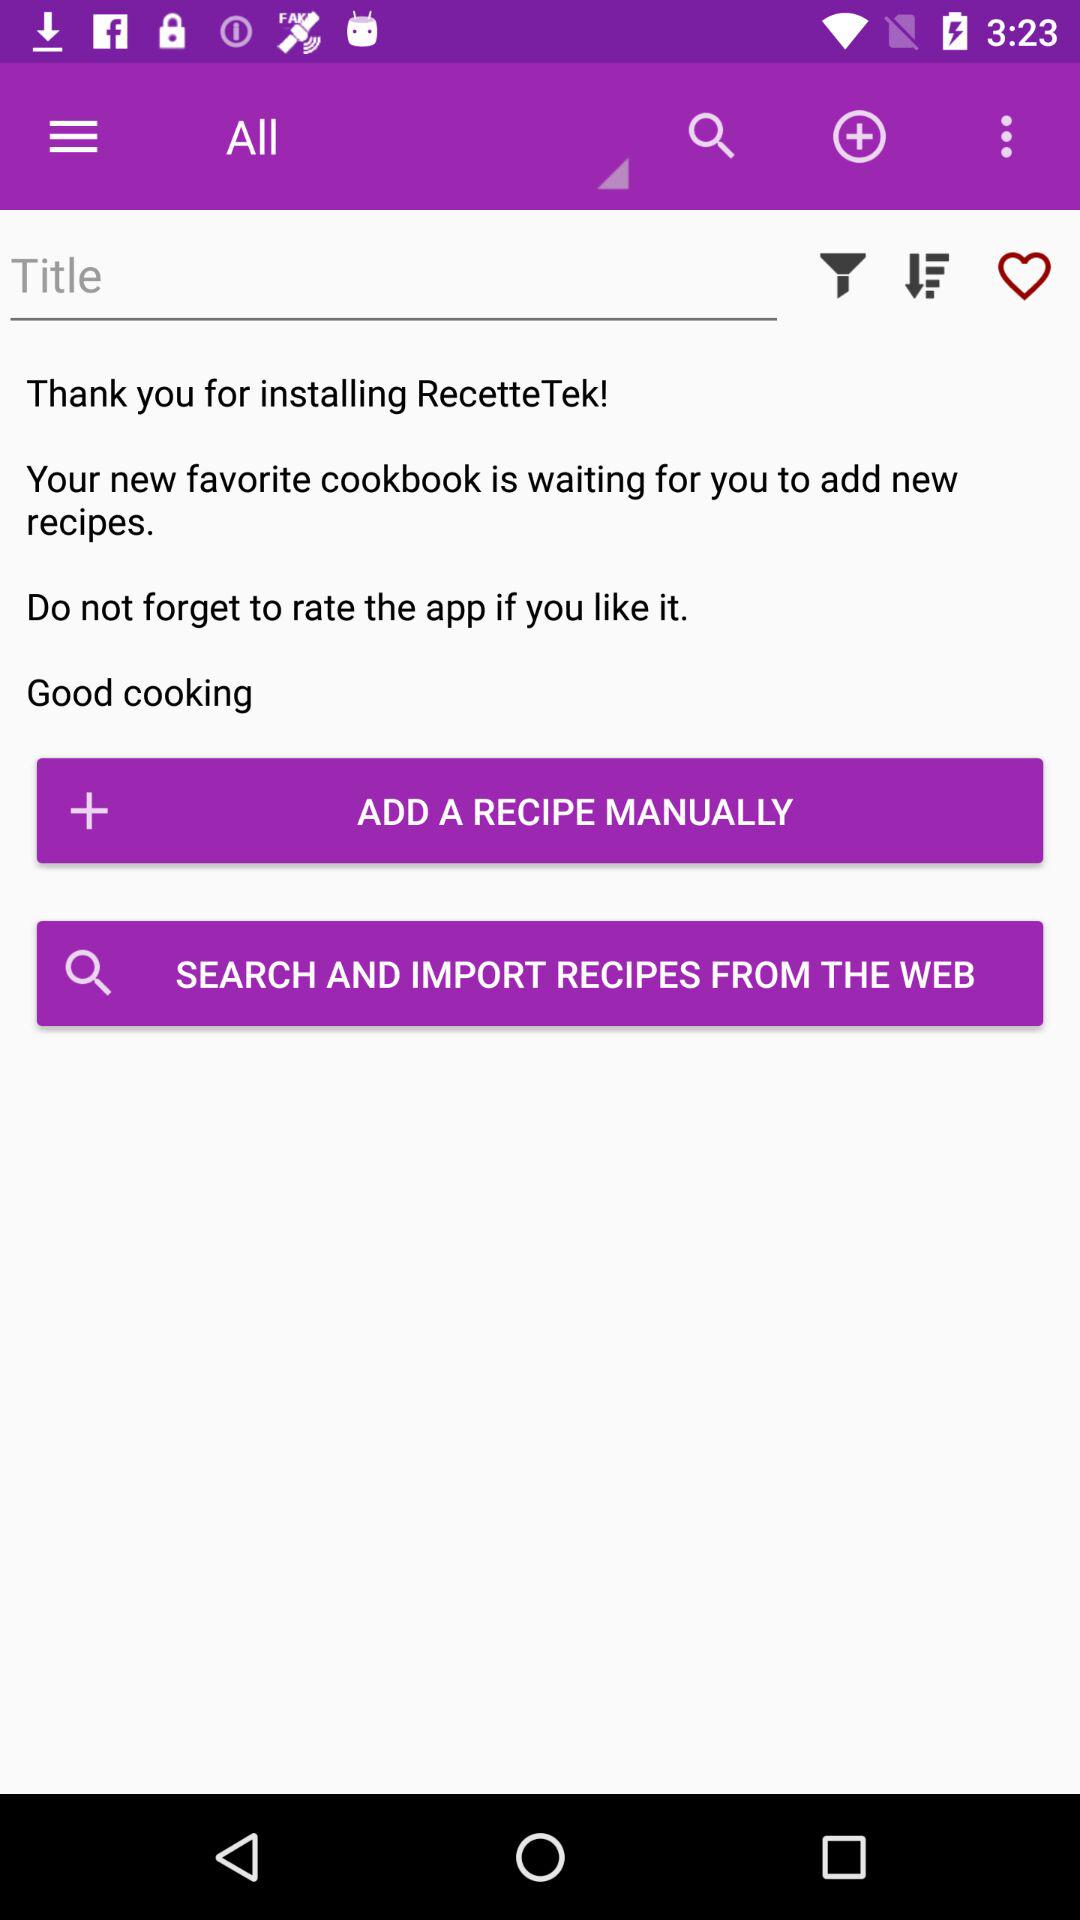  What do you see at coordinates (73, 136) in the screenshot?
I see `turn off the item to the left of the all item` at bounding box center [73, 136].